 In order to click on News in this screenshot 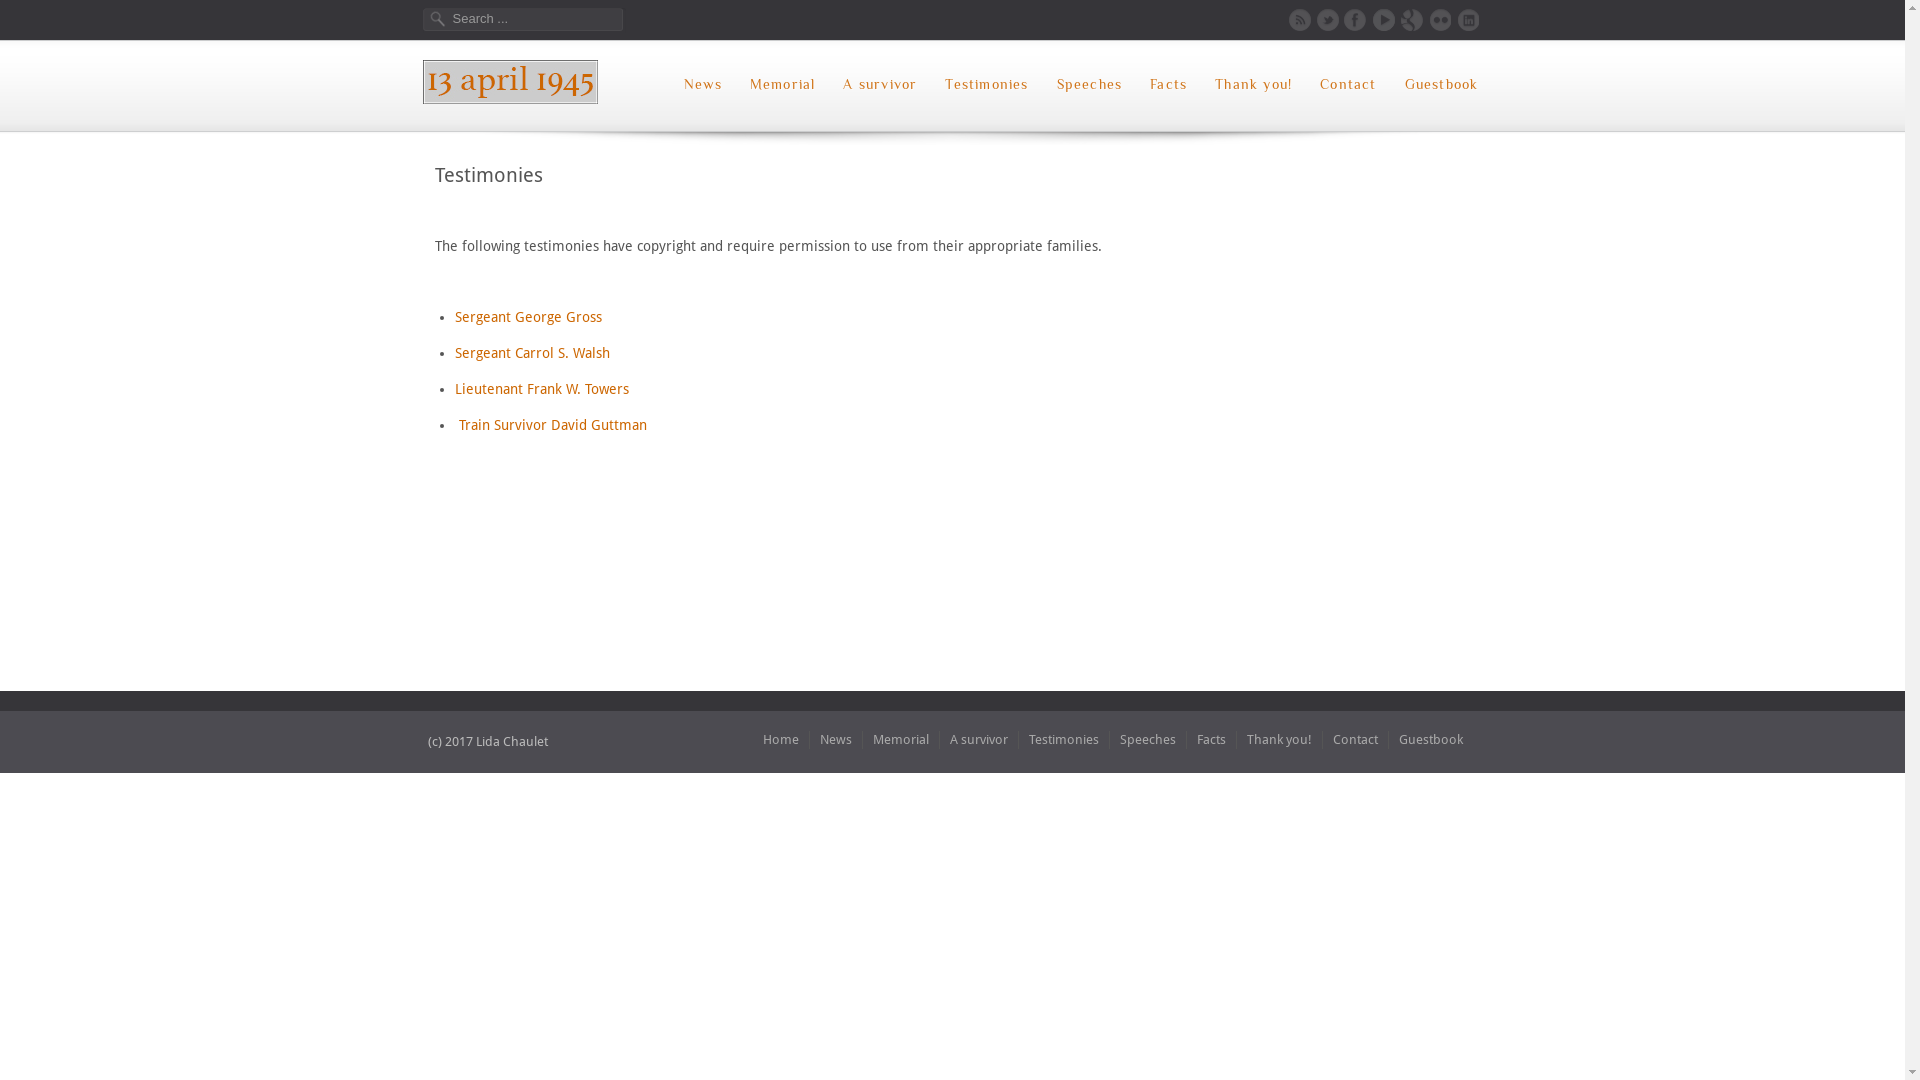, I will do `click(703, 84)`.